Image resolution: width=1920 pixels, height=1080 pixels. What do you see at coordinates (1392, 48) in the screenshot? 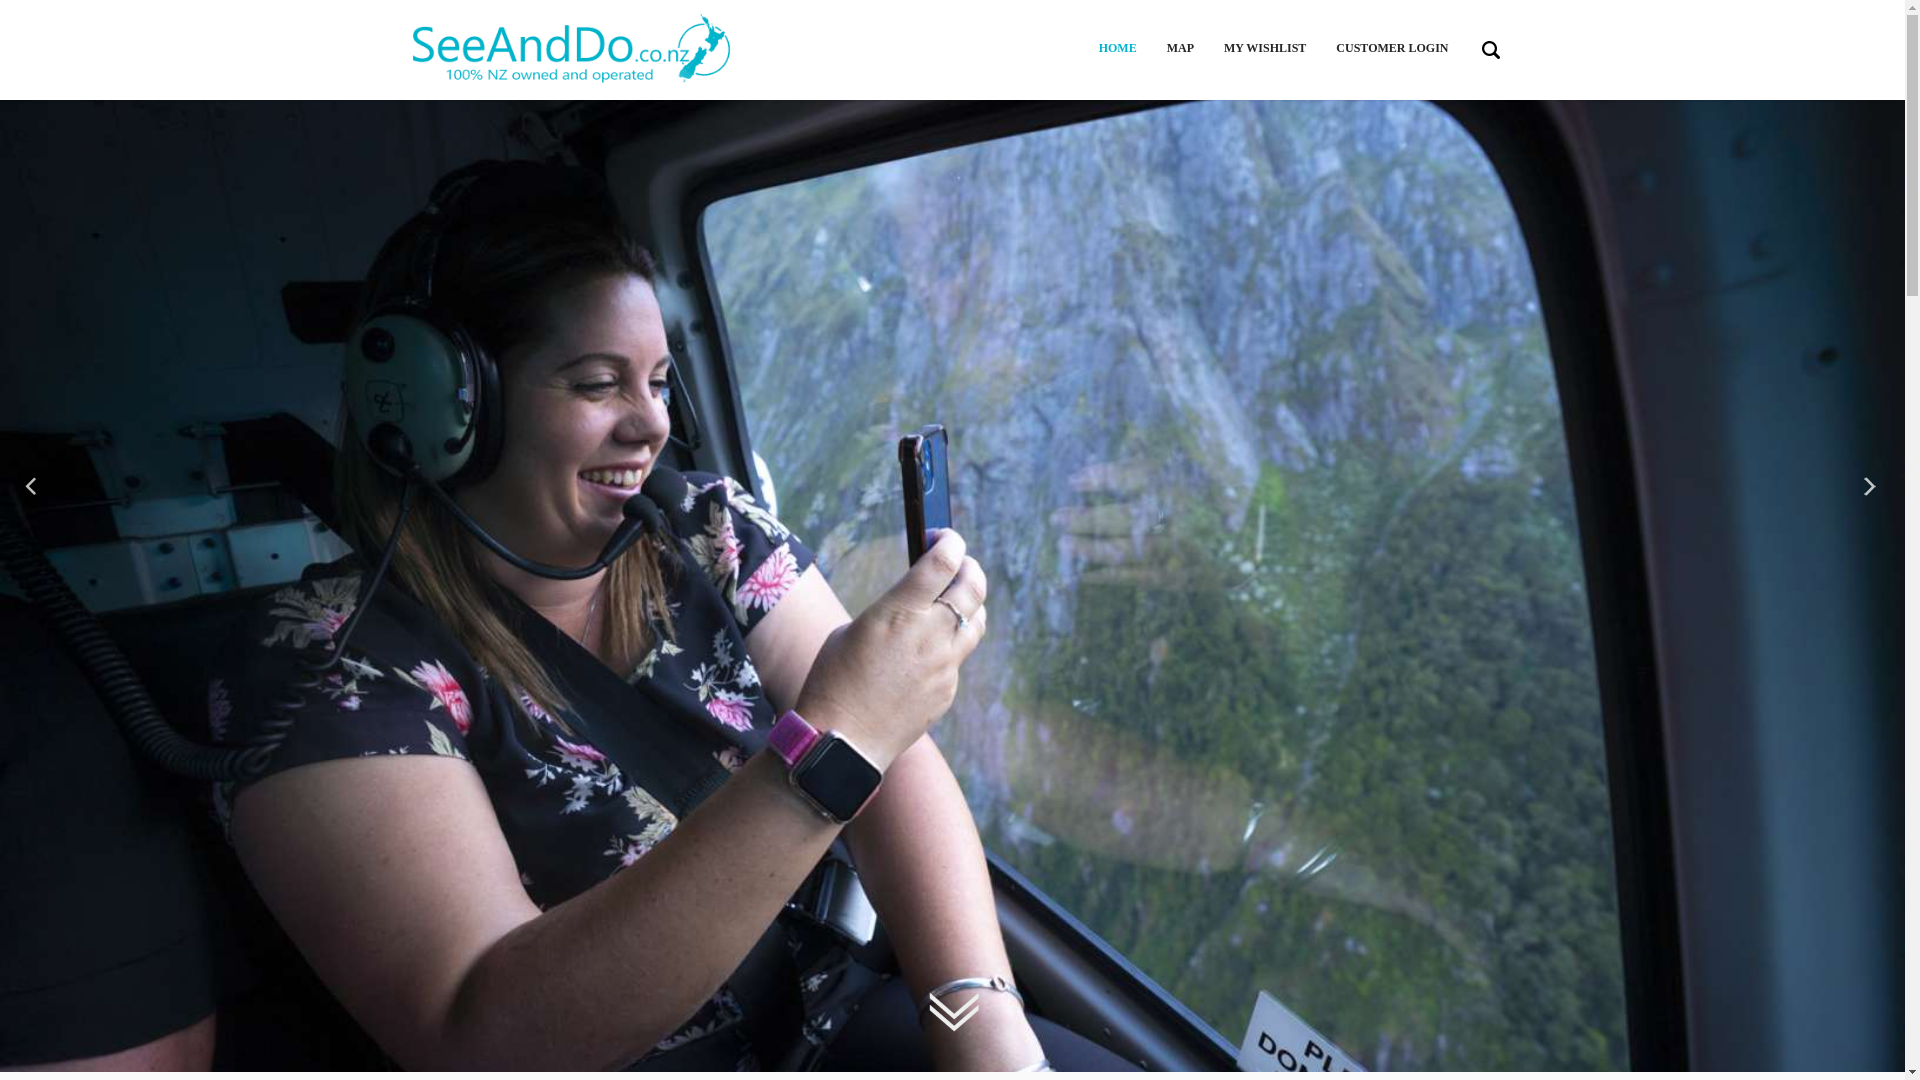
I see `CUSTOMER LOGIN` at bounding box center [1392, 48].